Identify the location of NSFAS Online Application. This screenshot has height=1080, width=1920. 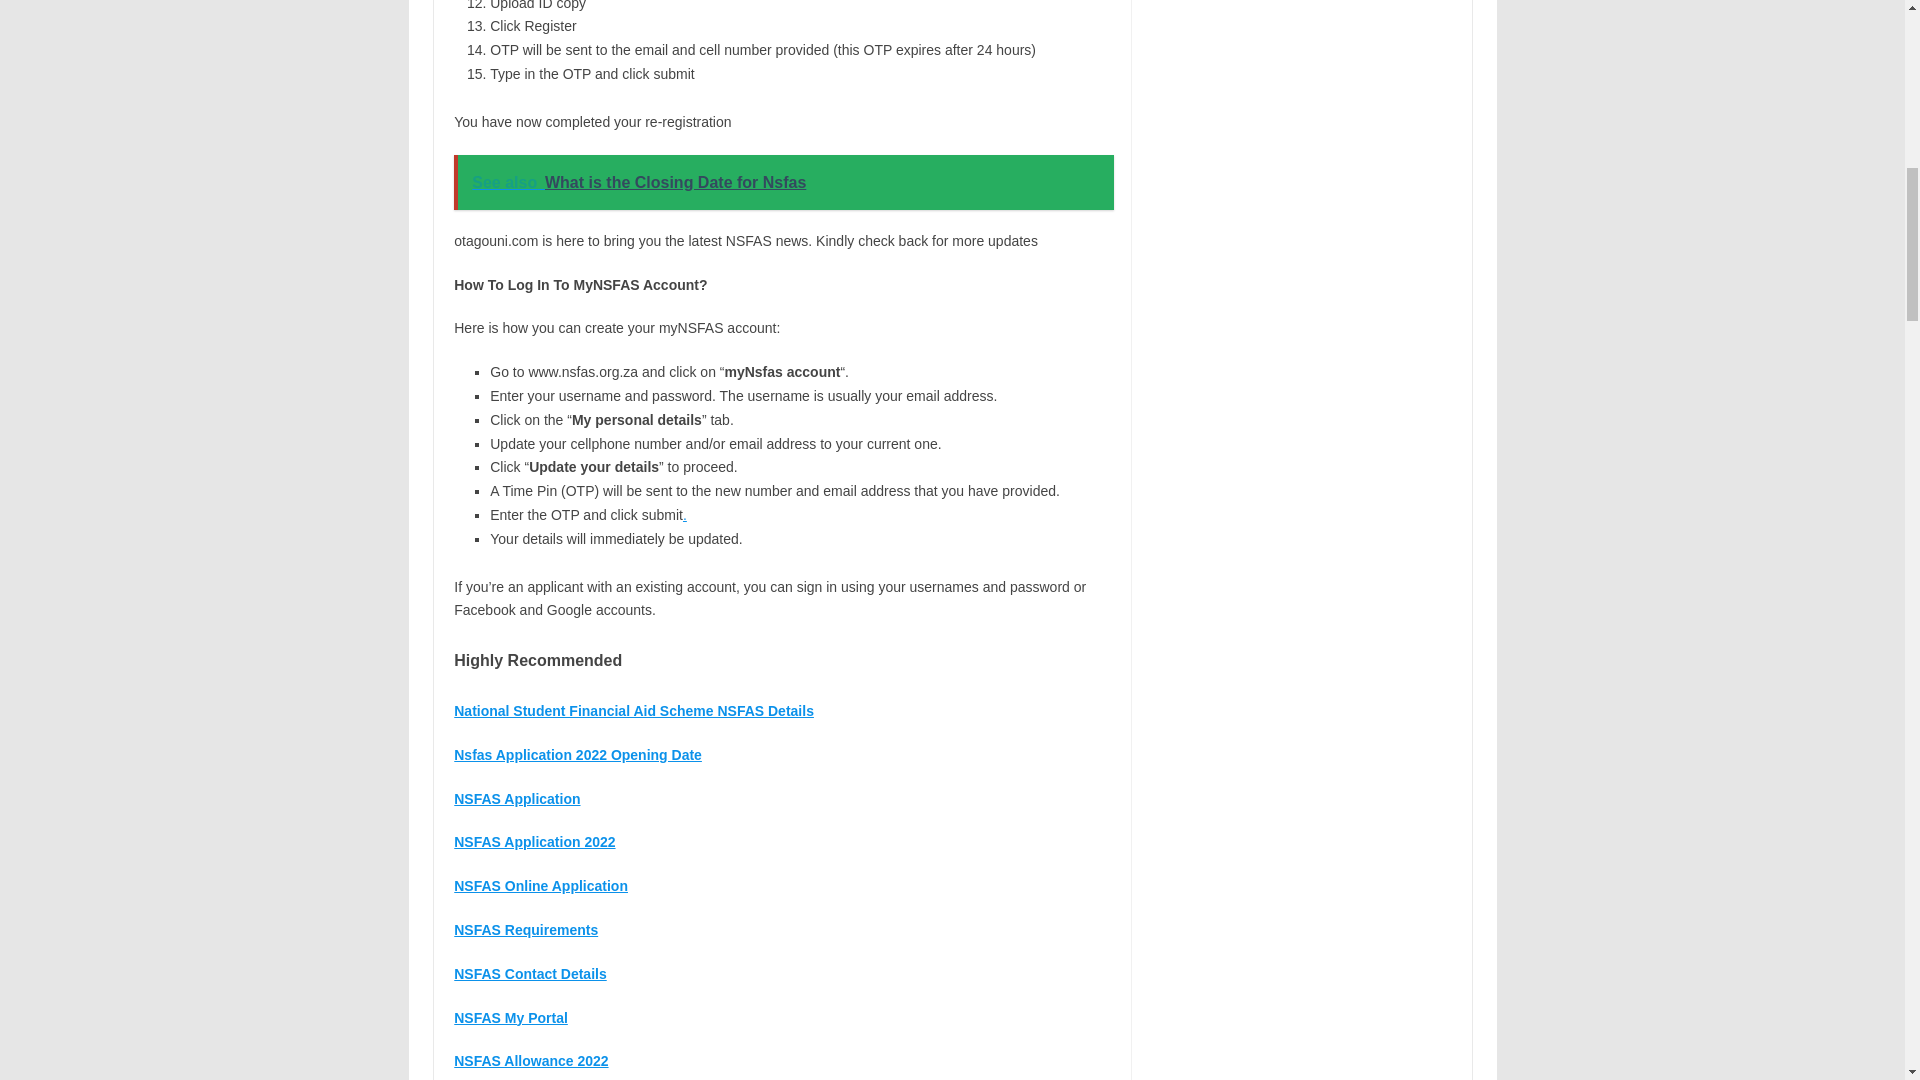
(540, 886).